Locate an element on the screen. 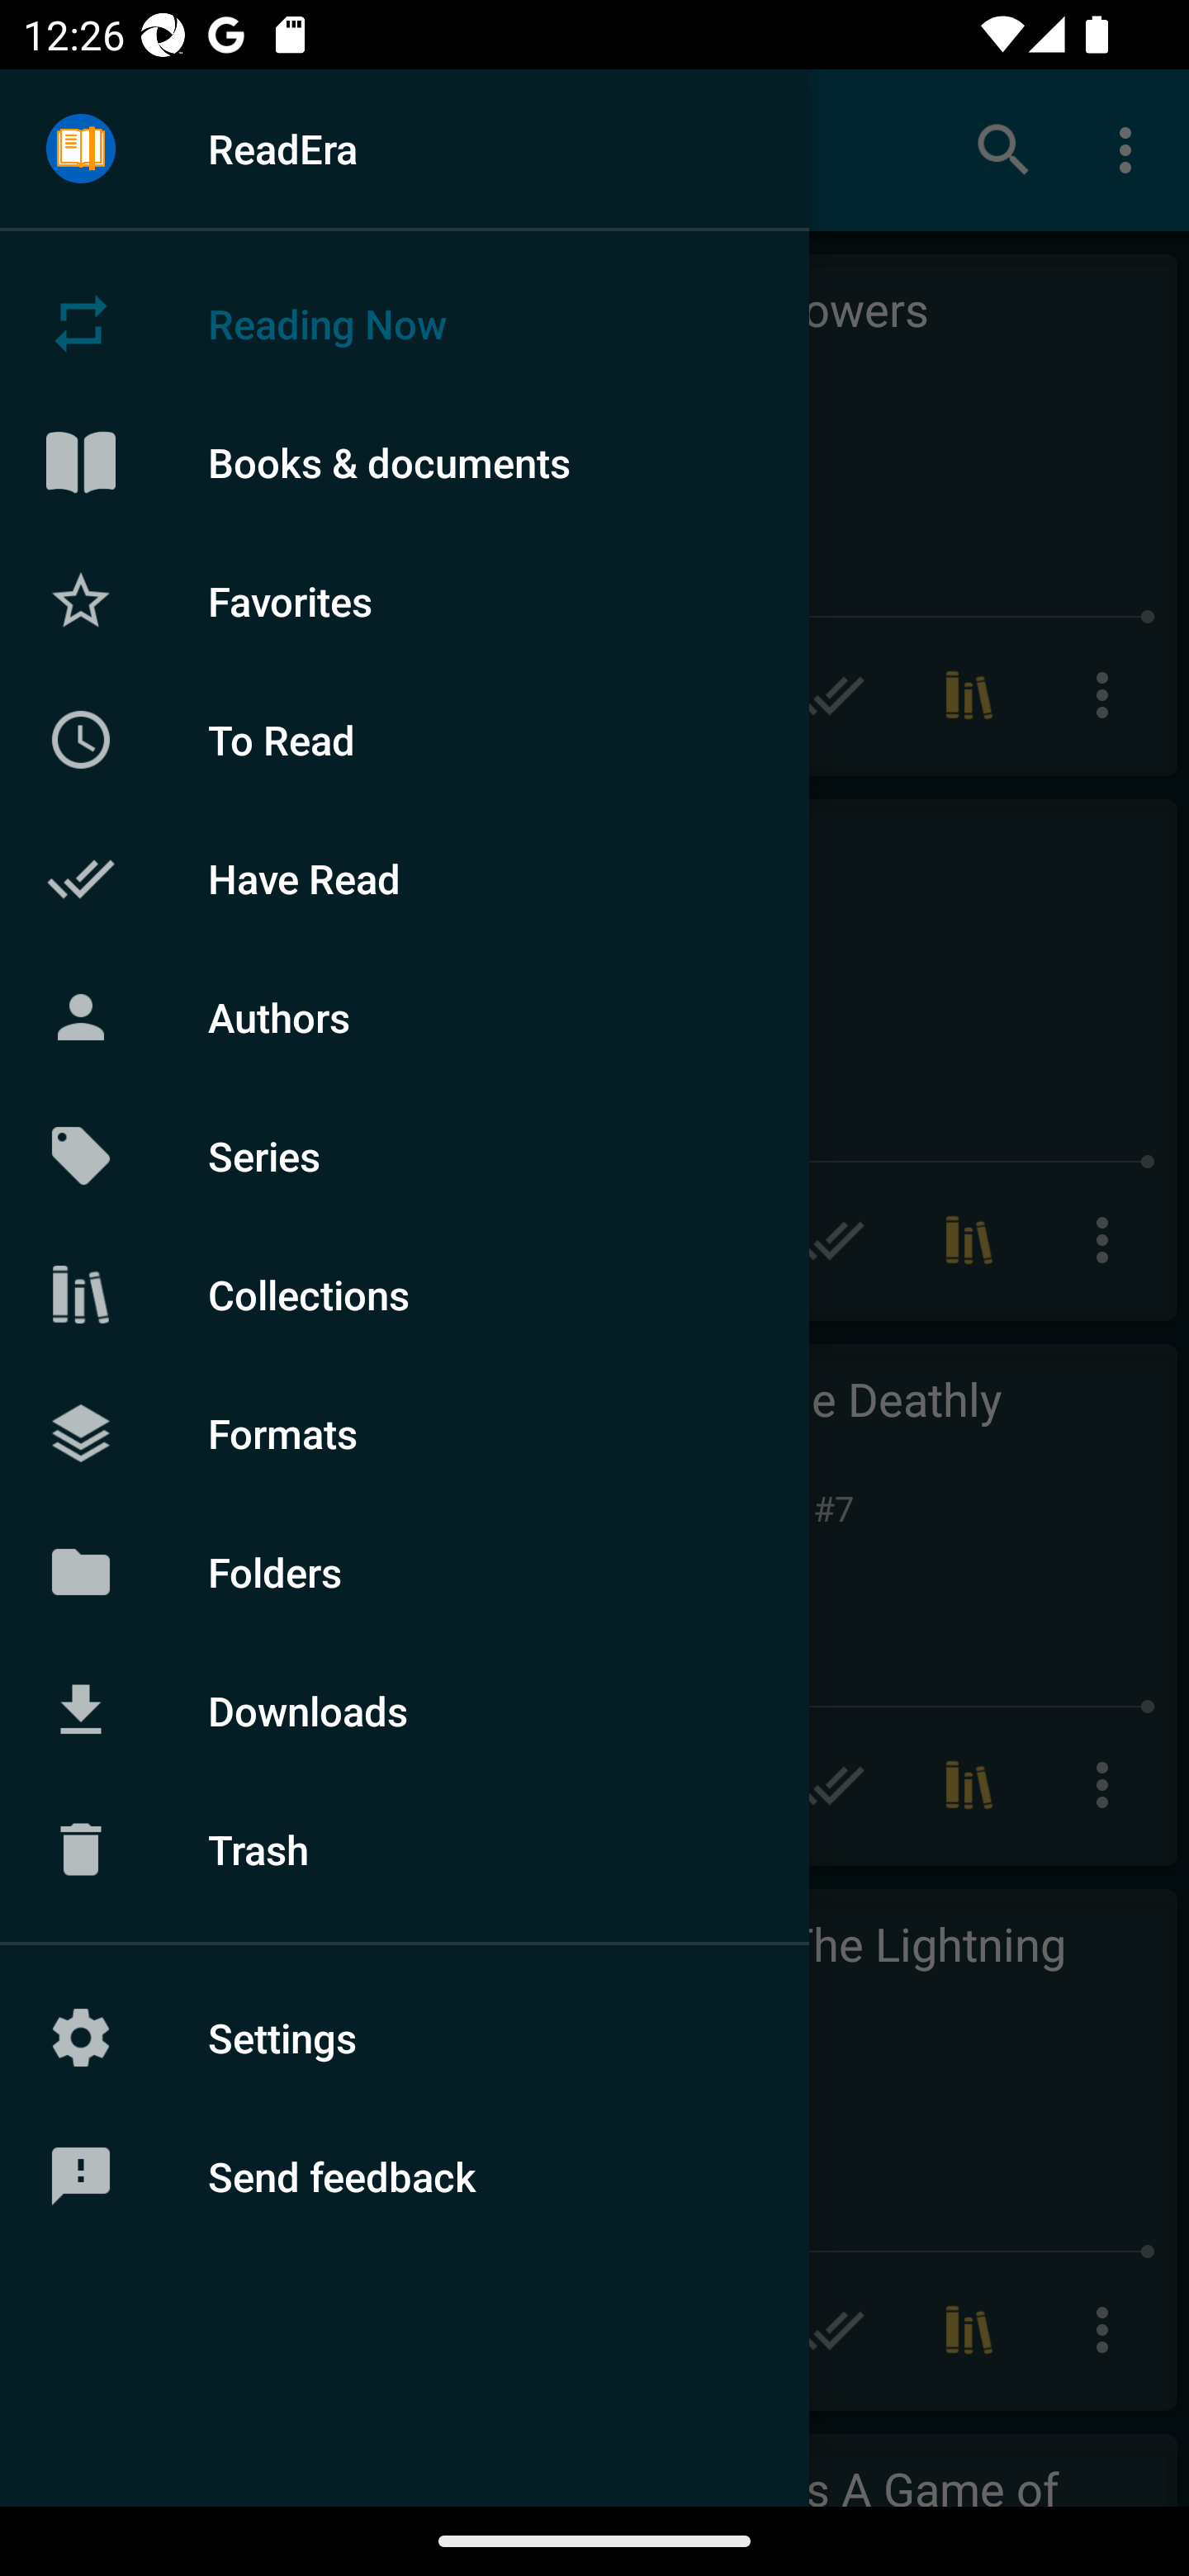  Formats is located at coordinates (405, 1432).